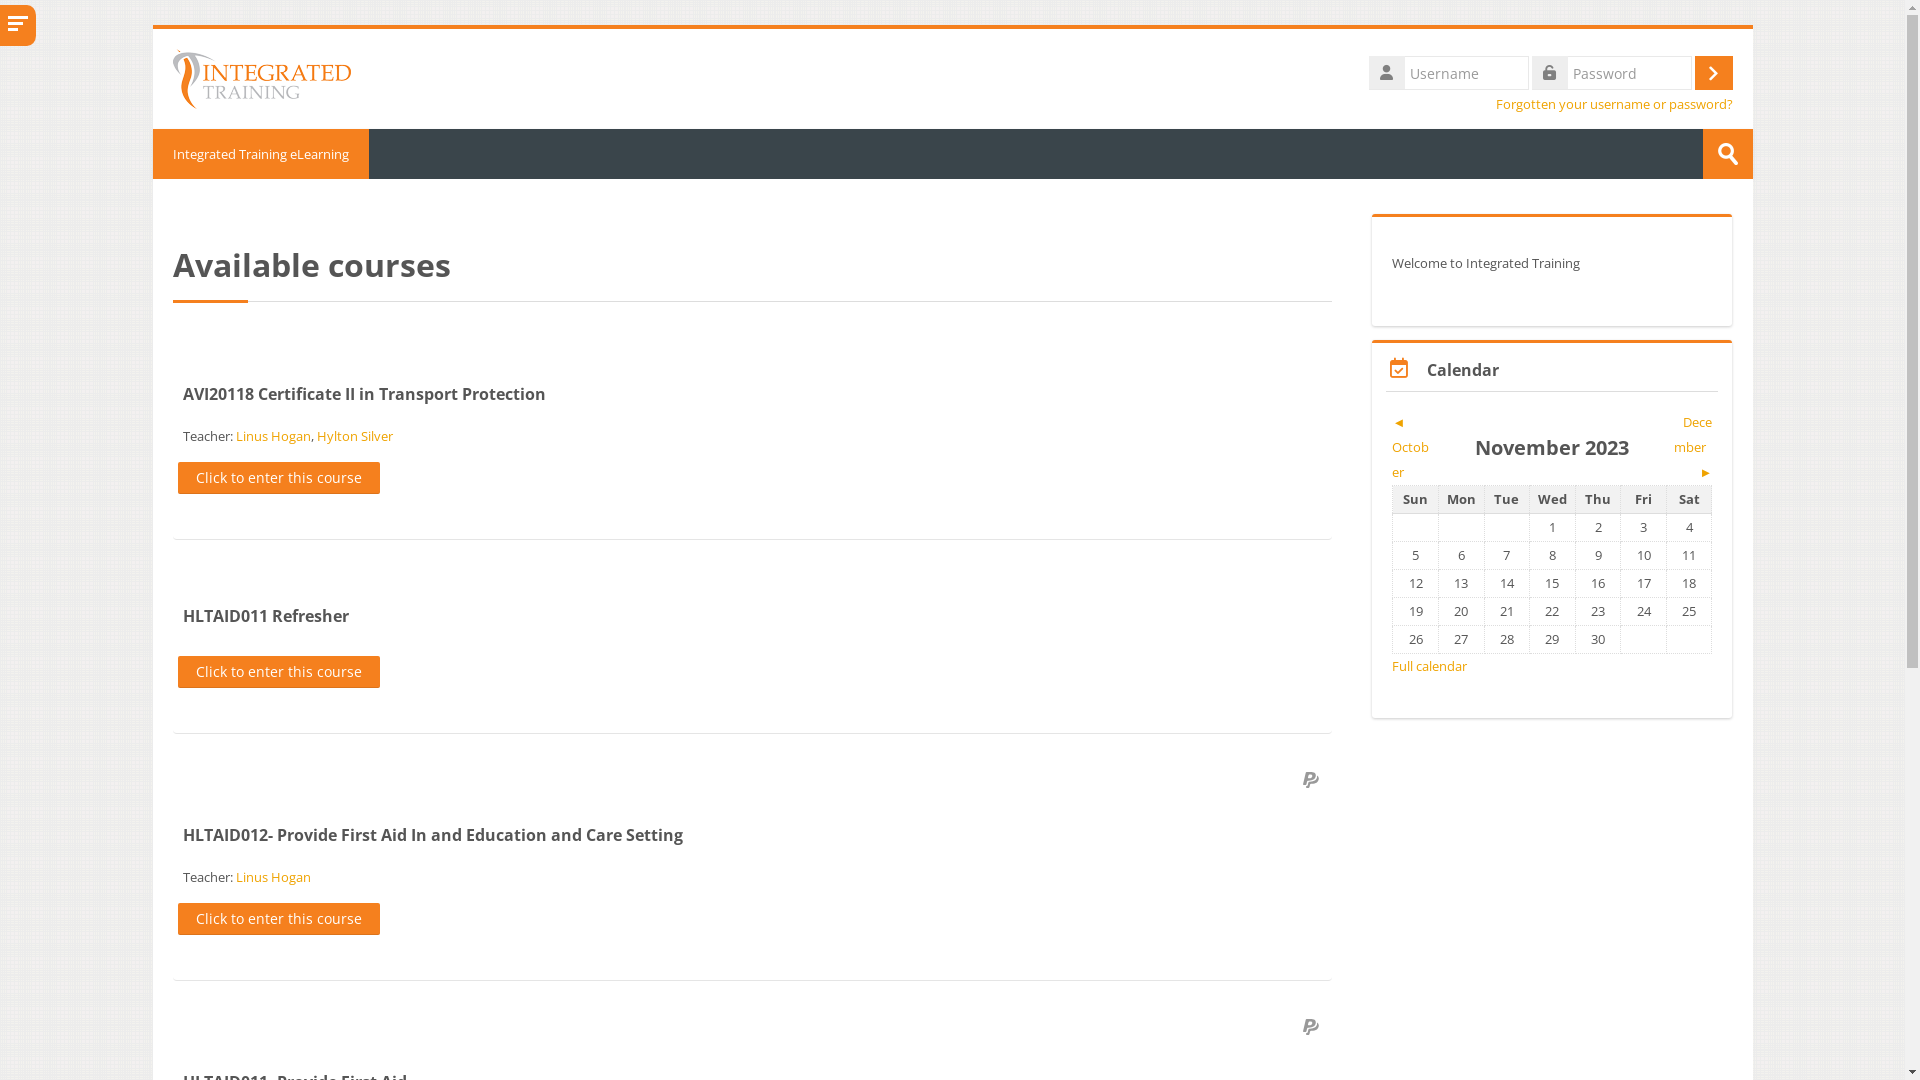  Describe the element at coordinates (354, 436) in the screenshot. I see `Hylton Silver` at that location.